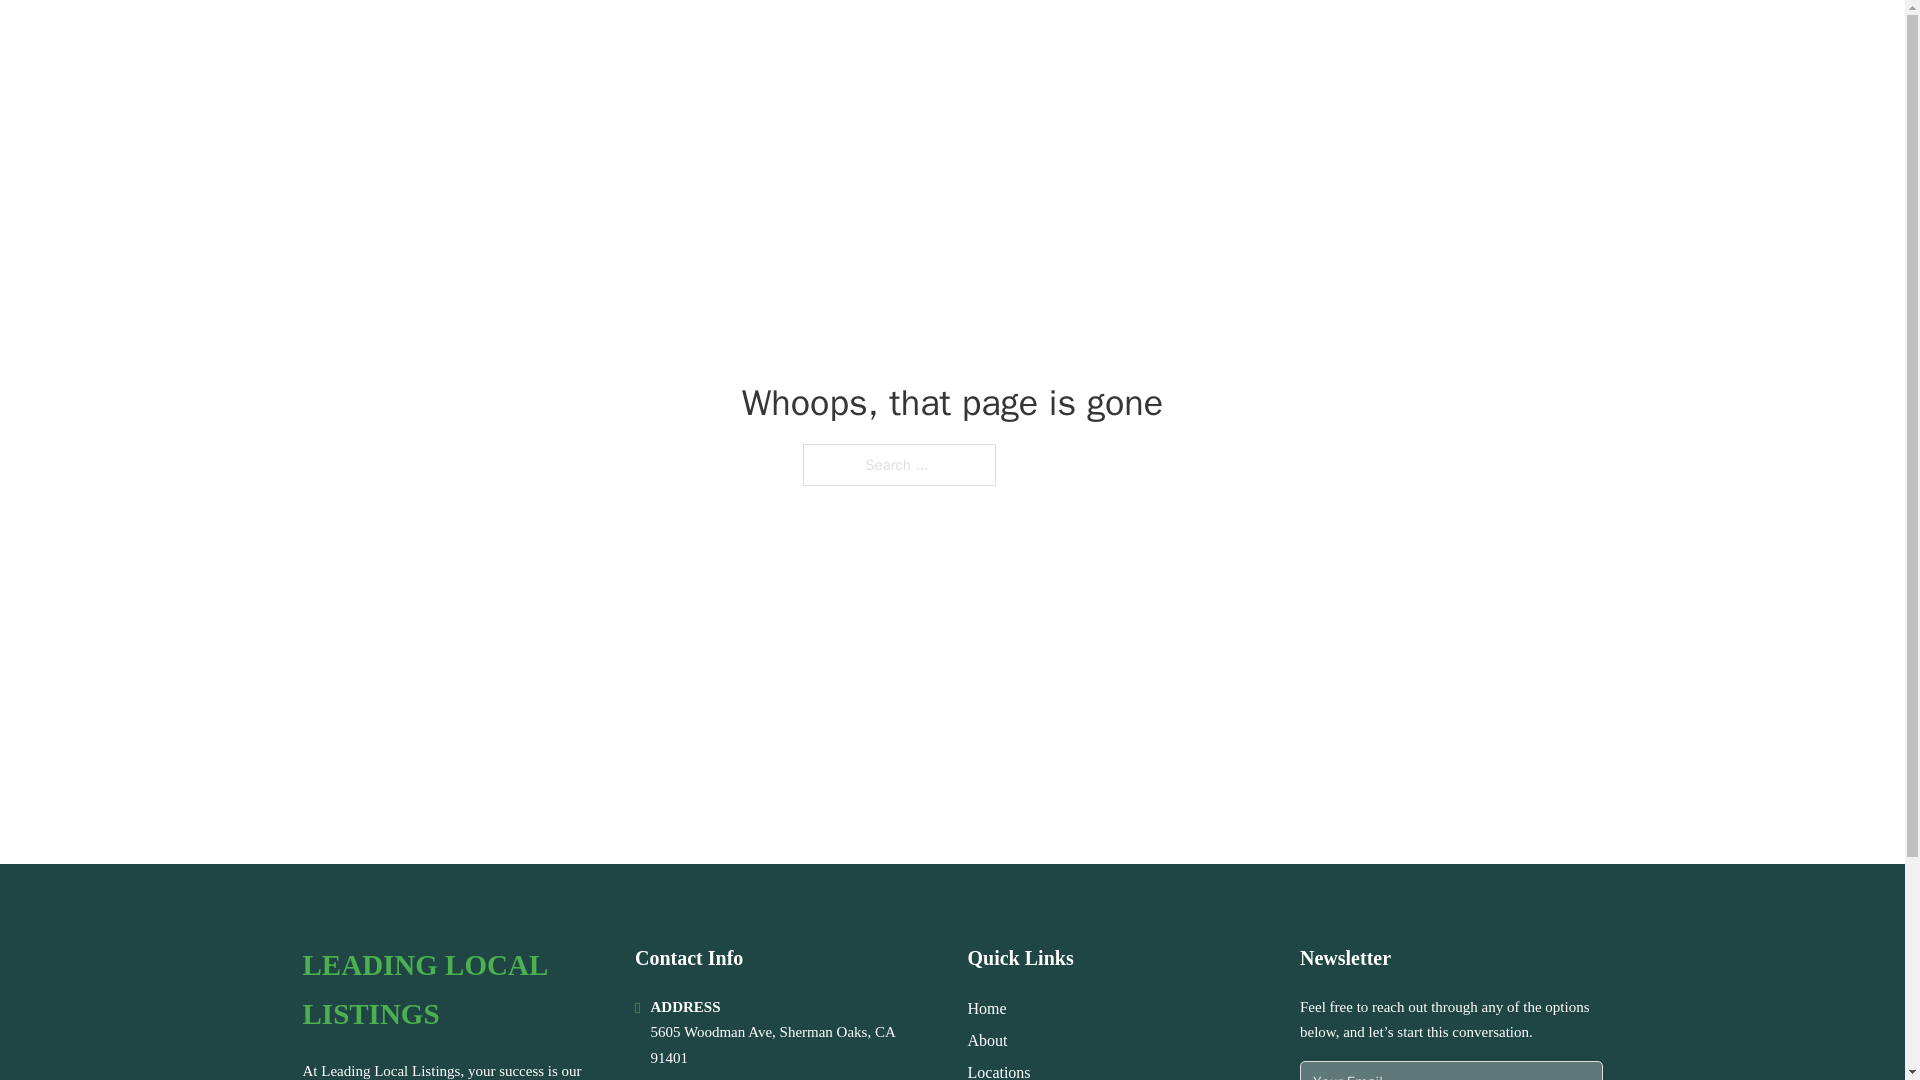 The image size is (1920, 1080). I want to click on About, so click(988, 1040).